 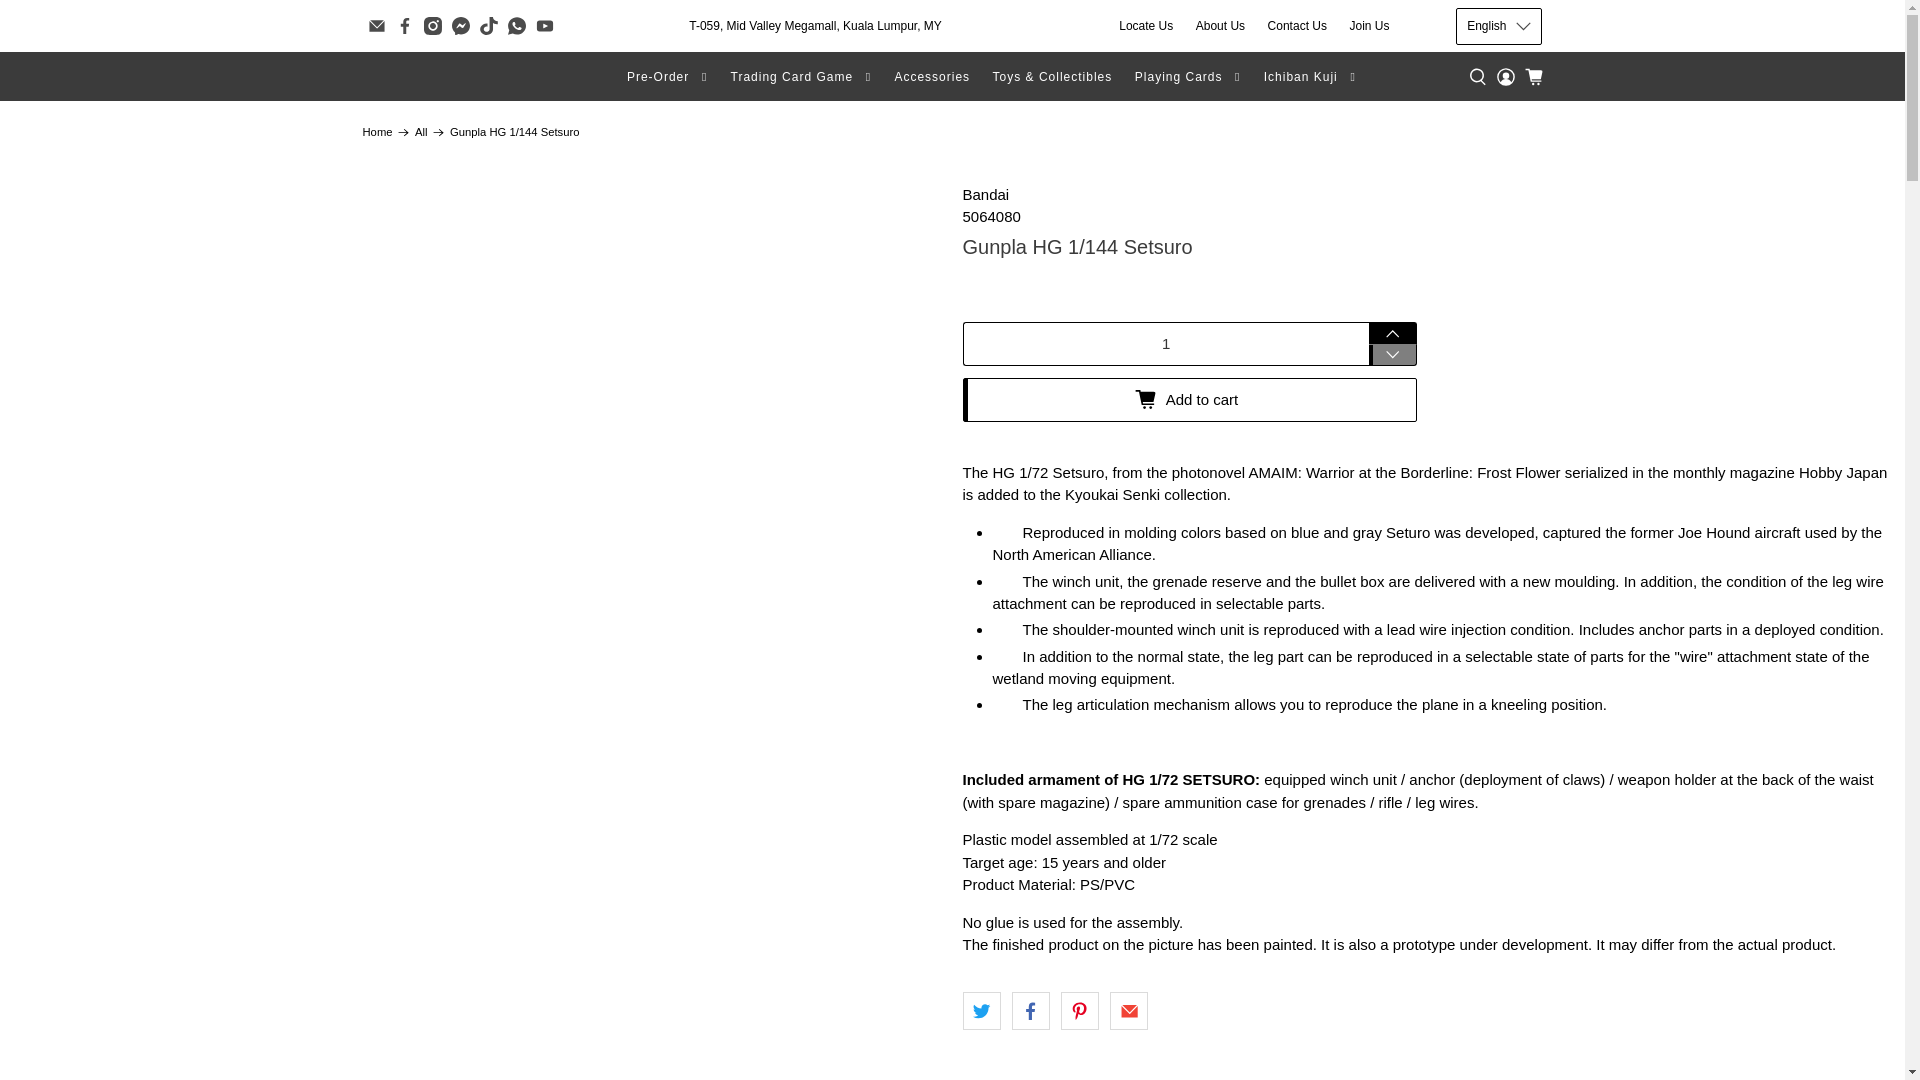 What do you see at coordinates (1309, 76) in the screenshot?
I see `Ichiban Kuji` at bounding box center [1309, 76].